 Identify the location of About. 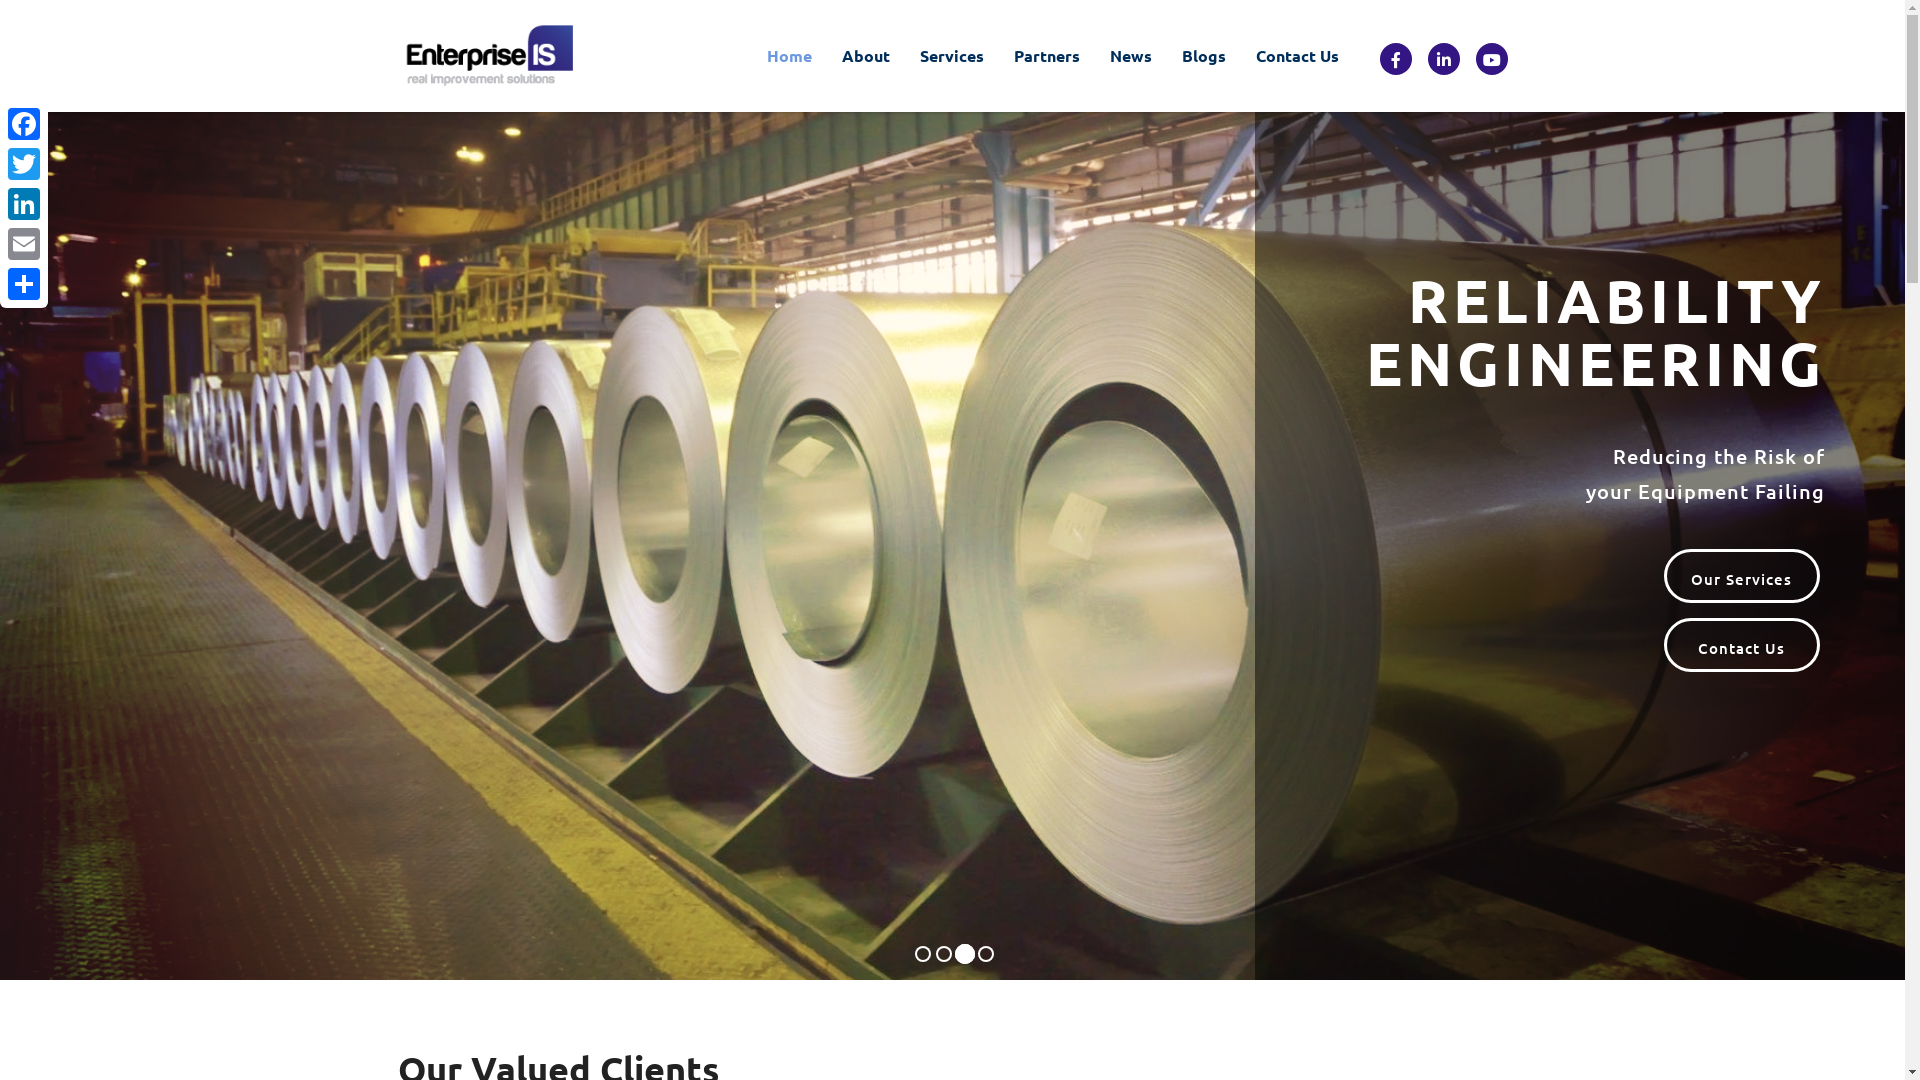
(865, 56).